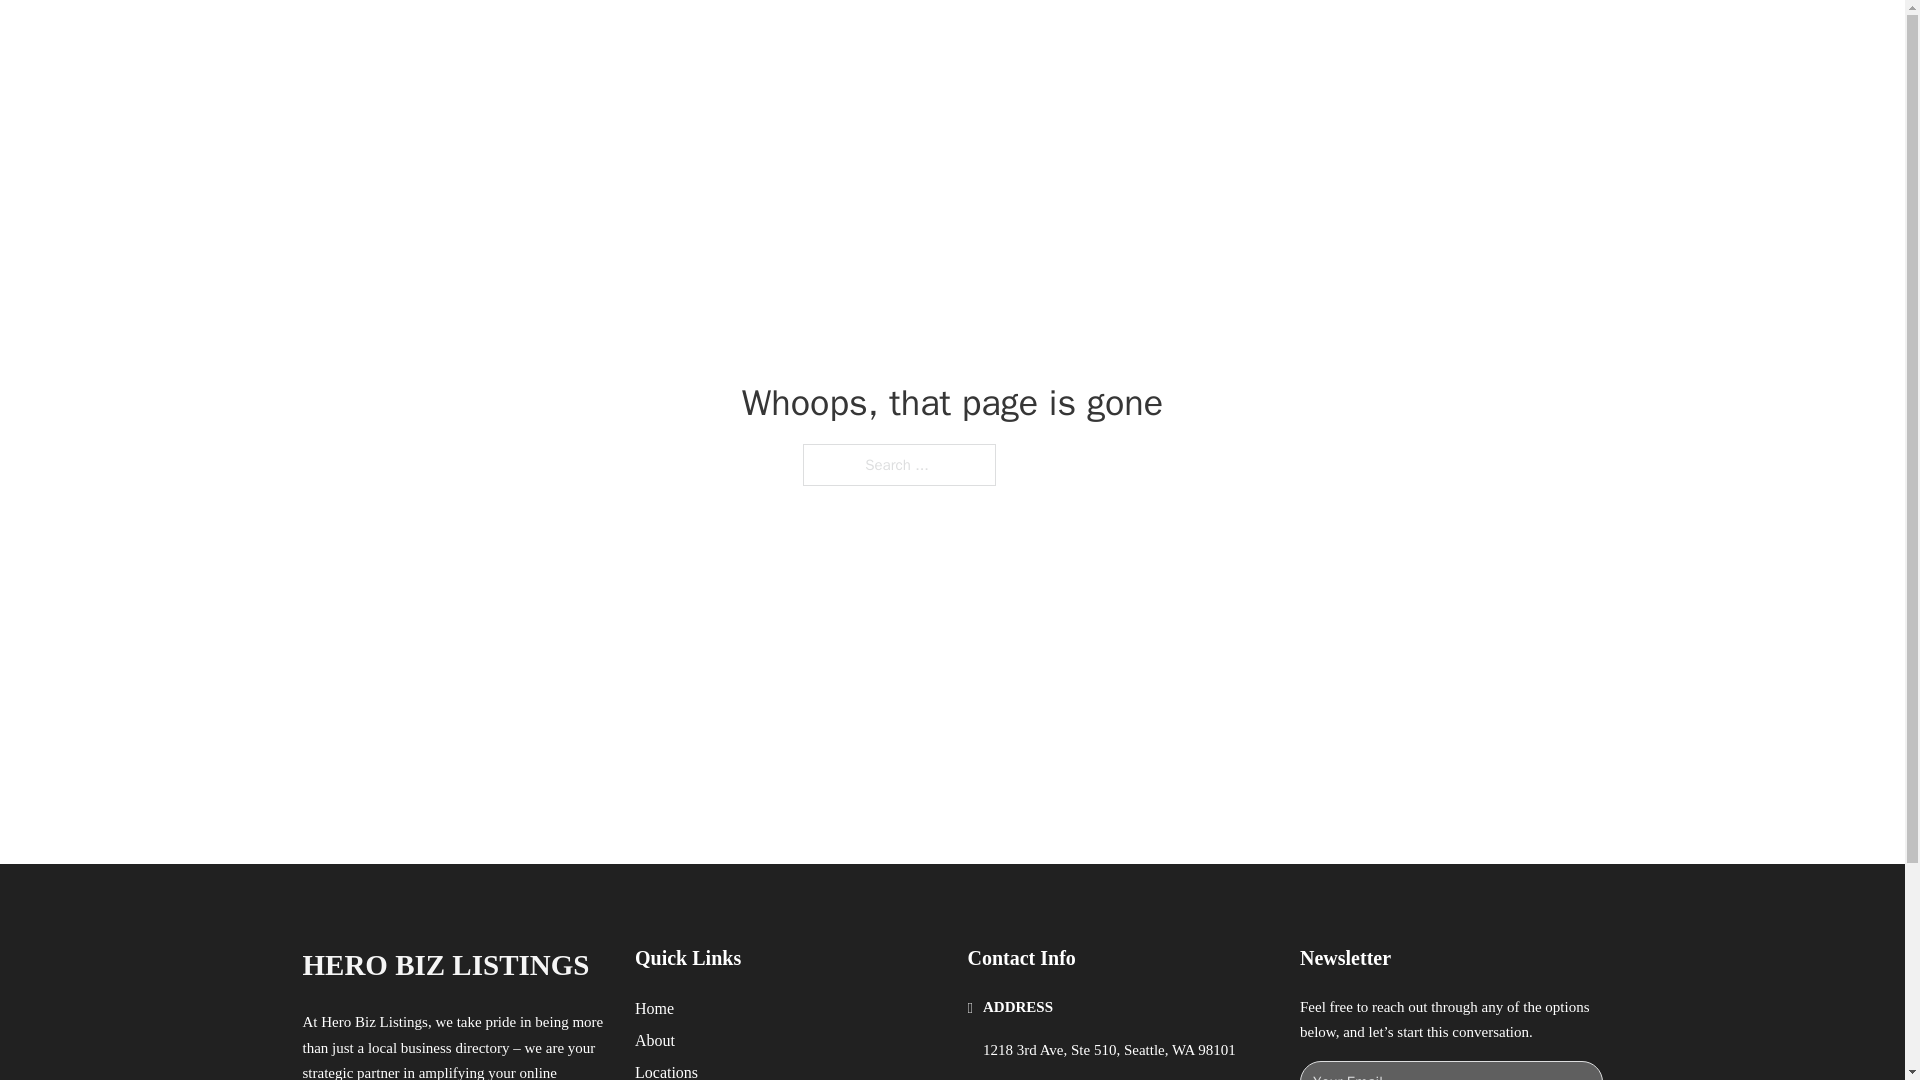  I want to click on LOCATIONS, so click(1306, 38).